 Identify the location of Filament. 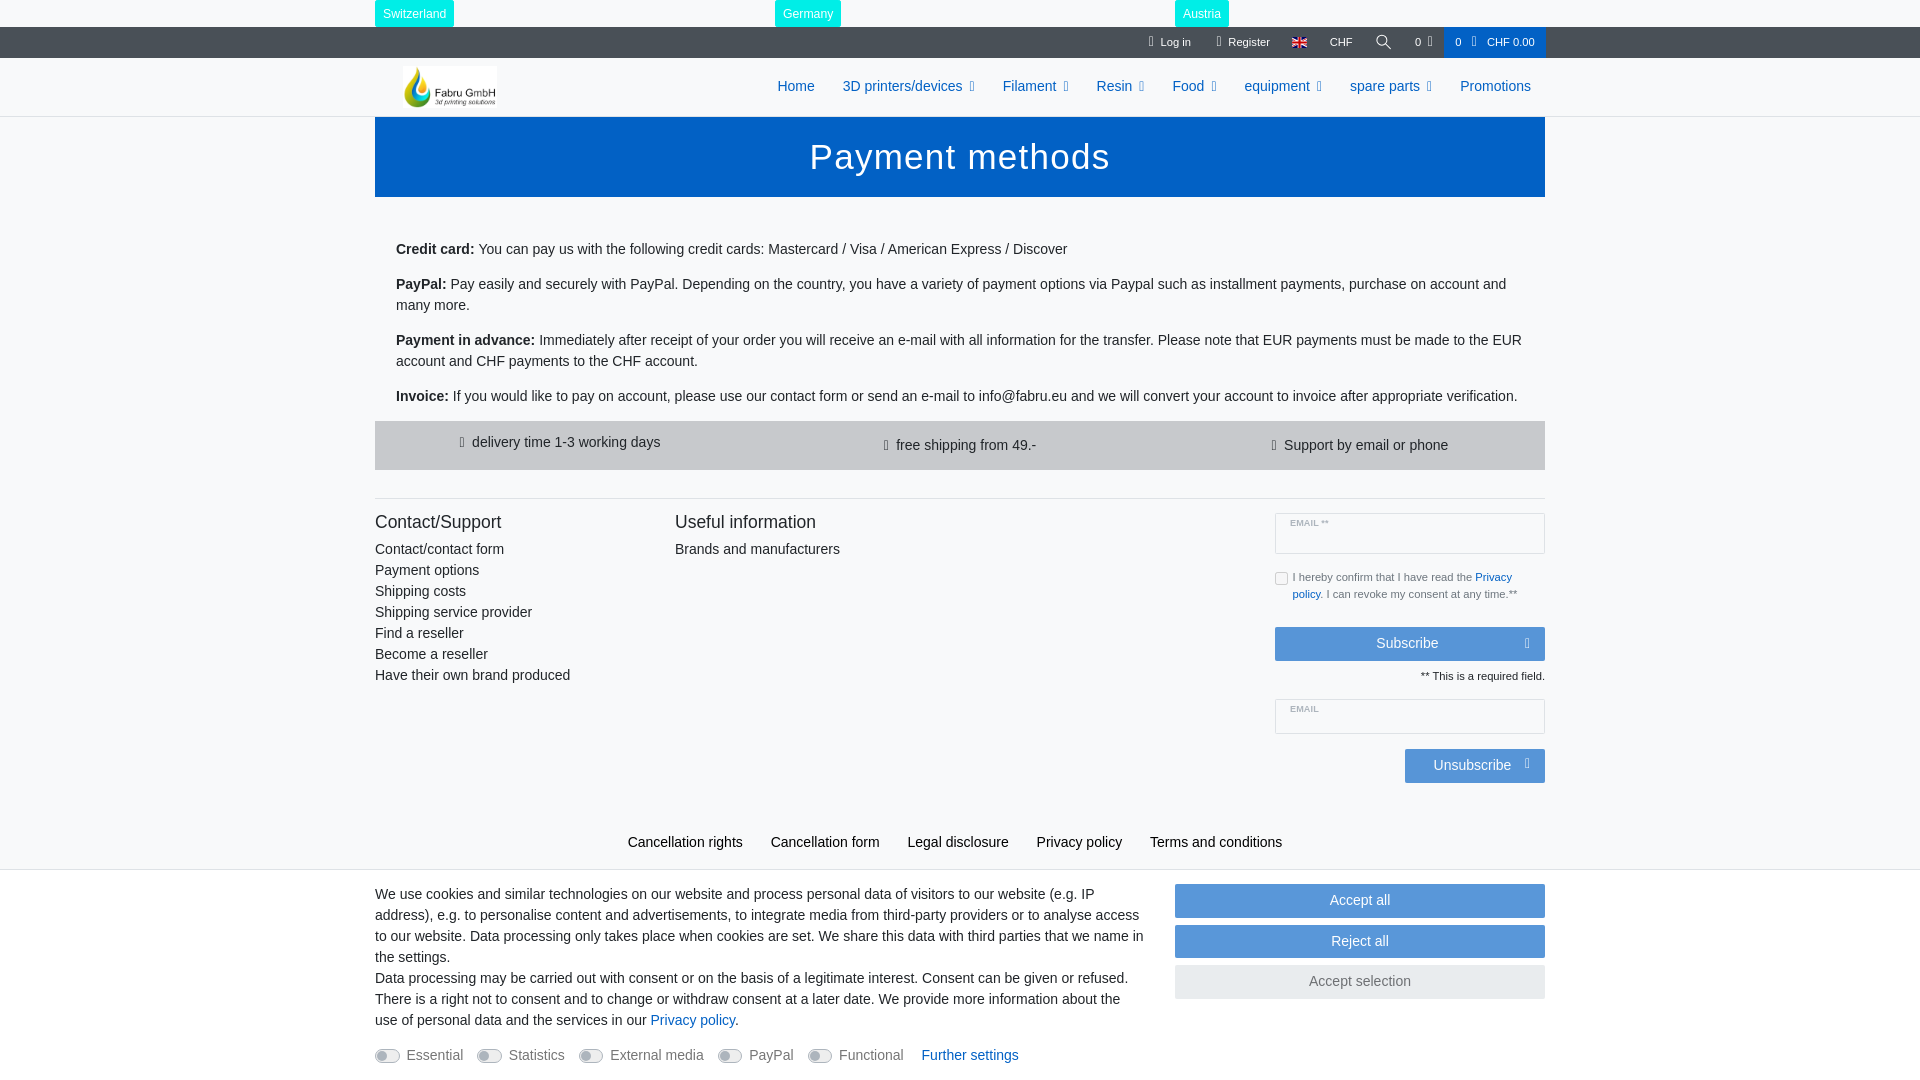
(1035, 86).